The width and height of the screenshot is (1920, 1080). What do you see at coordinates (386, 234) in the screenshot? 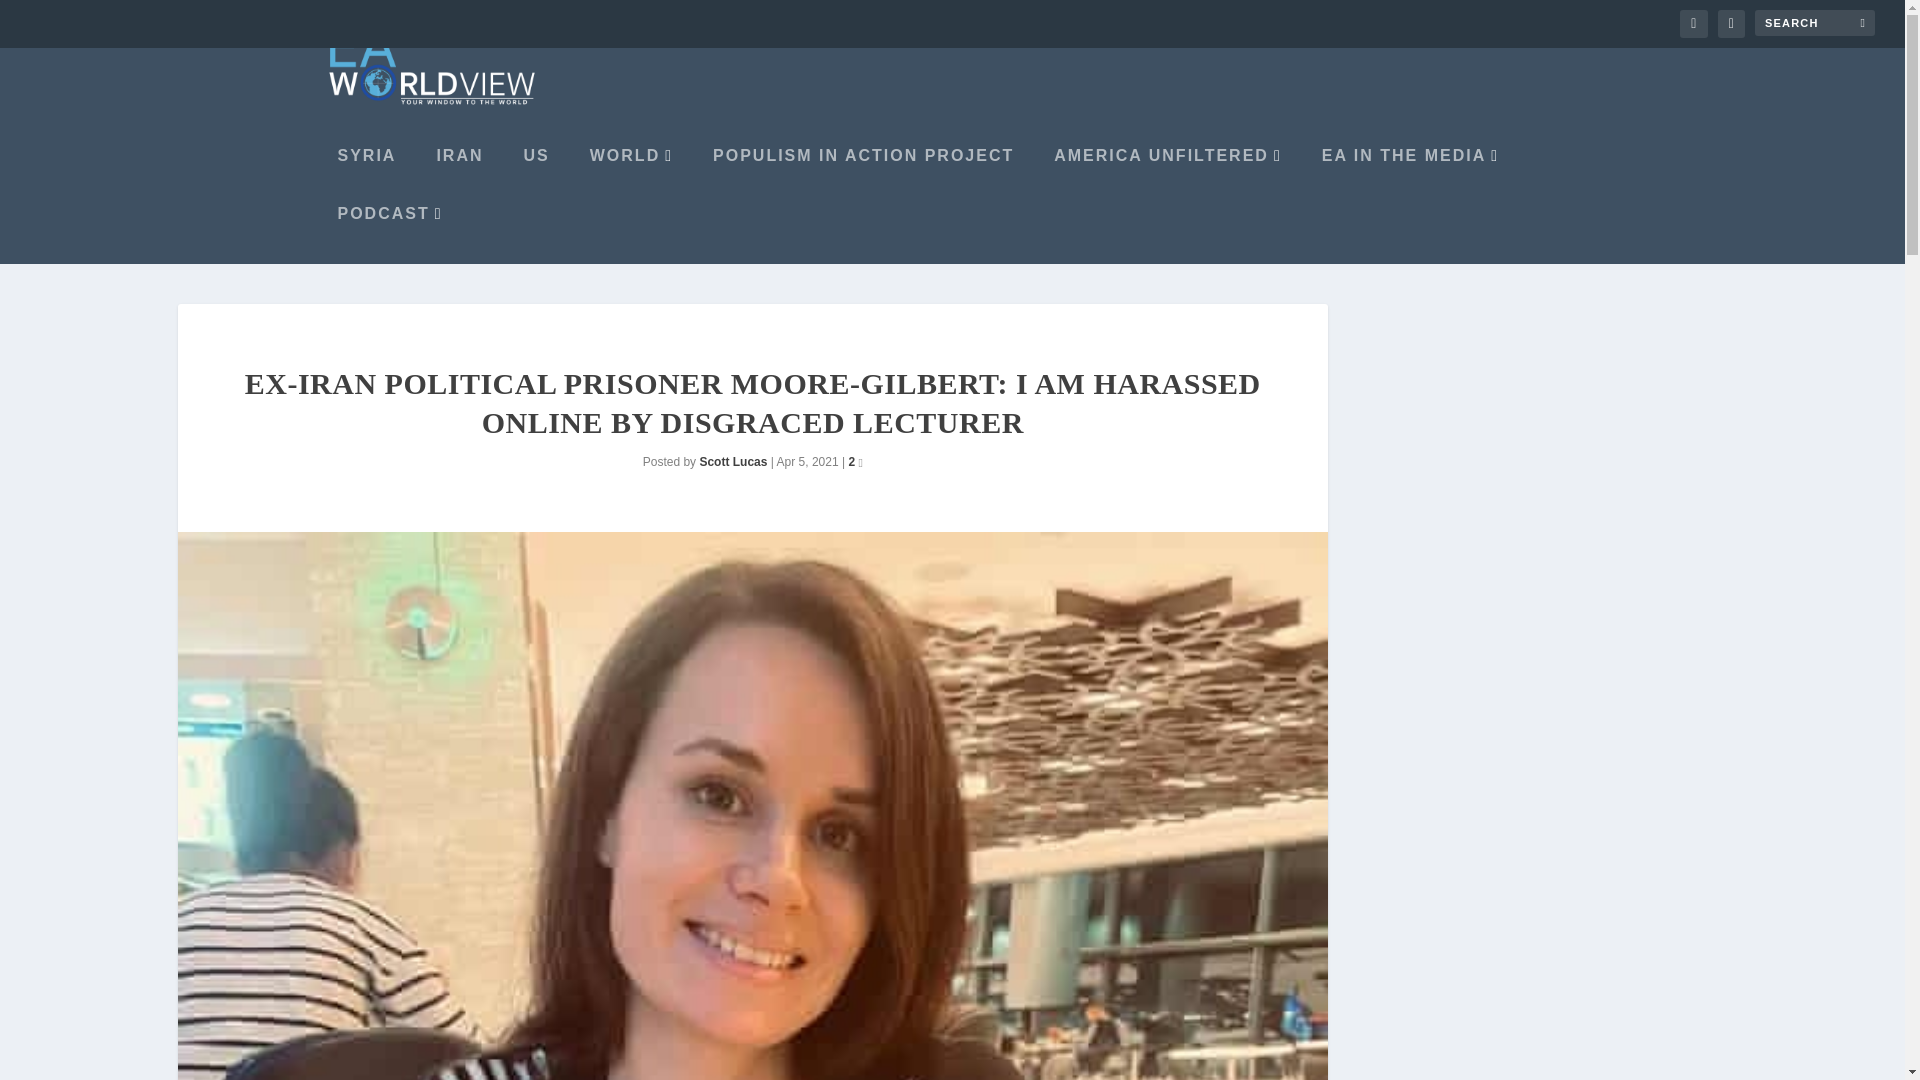
I see `PODCAST` at bounding box center [386, 234].